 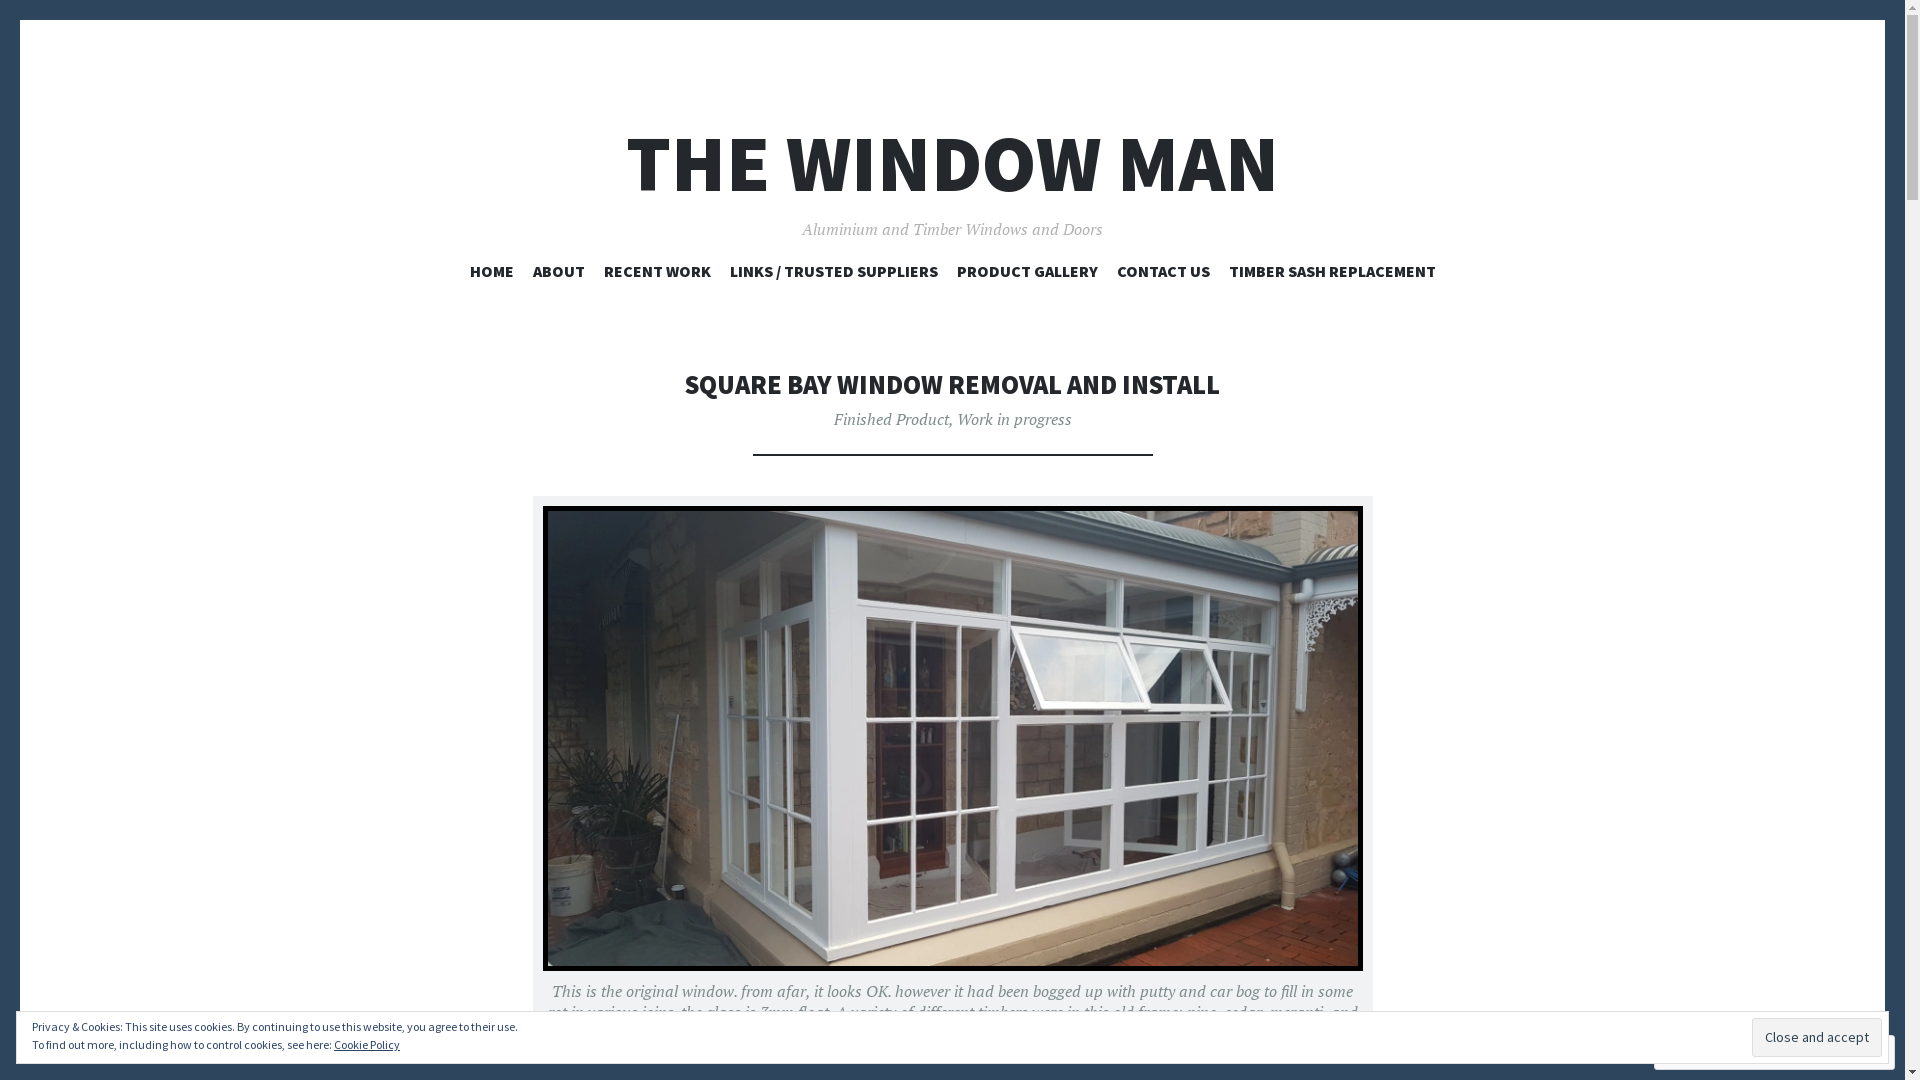 What do you see at coordinates (1709, 1052) in the screenshot?
I see `Comment` at bounding box center [1709, 1052].